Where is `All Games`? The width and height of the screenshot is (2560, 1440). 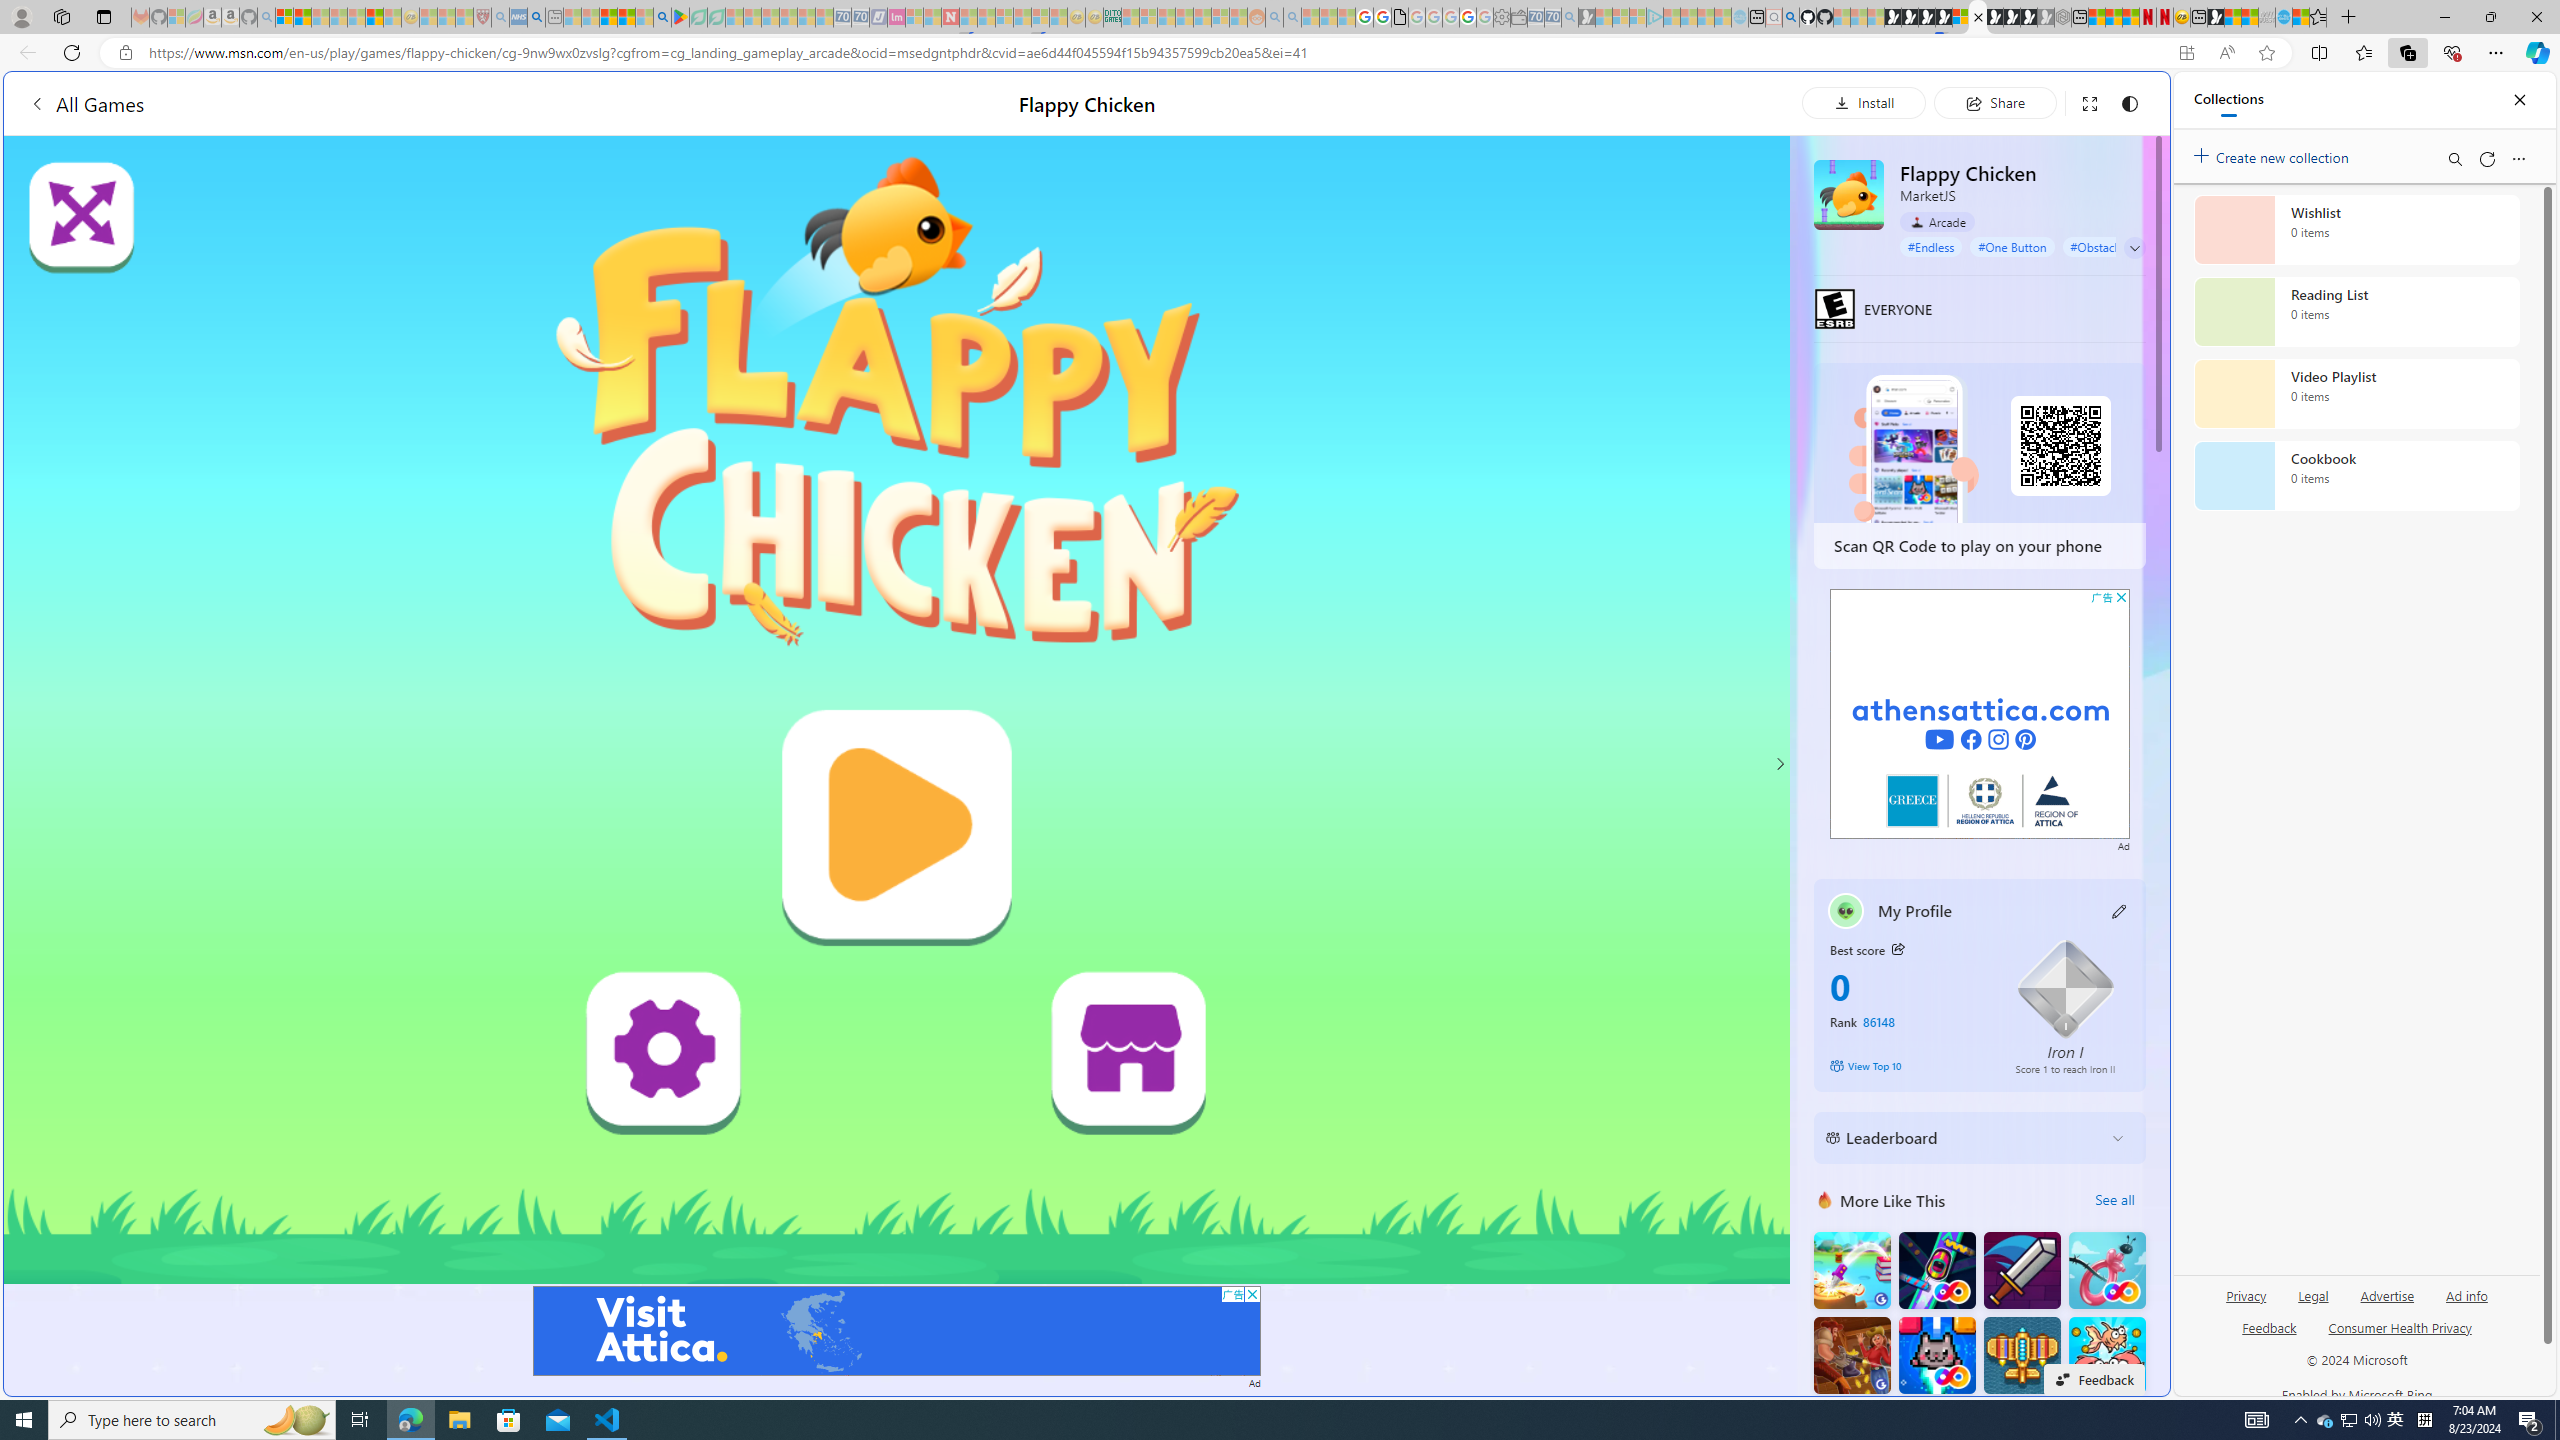
All Games is located at coordinates (381, 103).